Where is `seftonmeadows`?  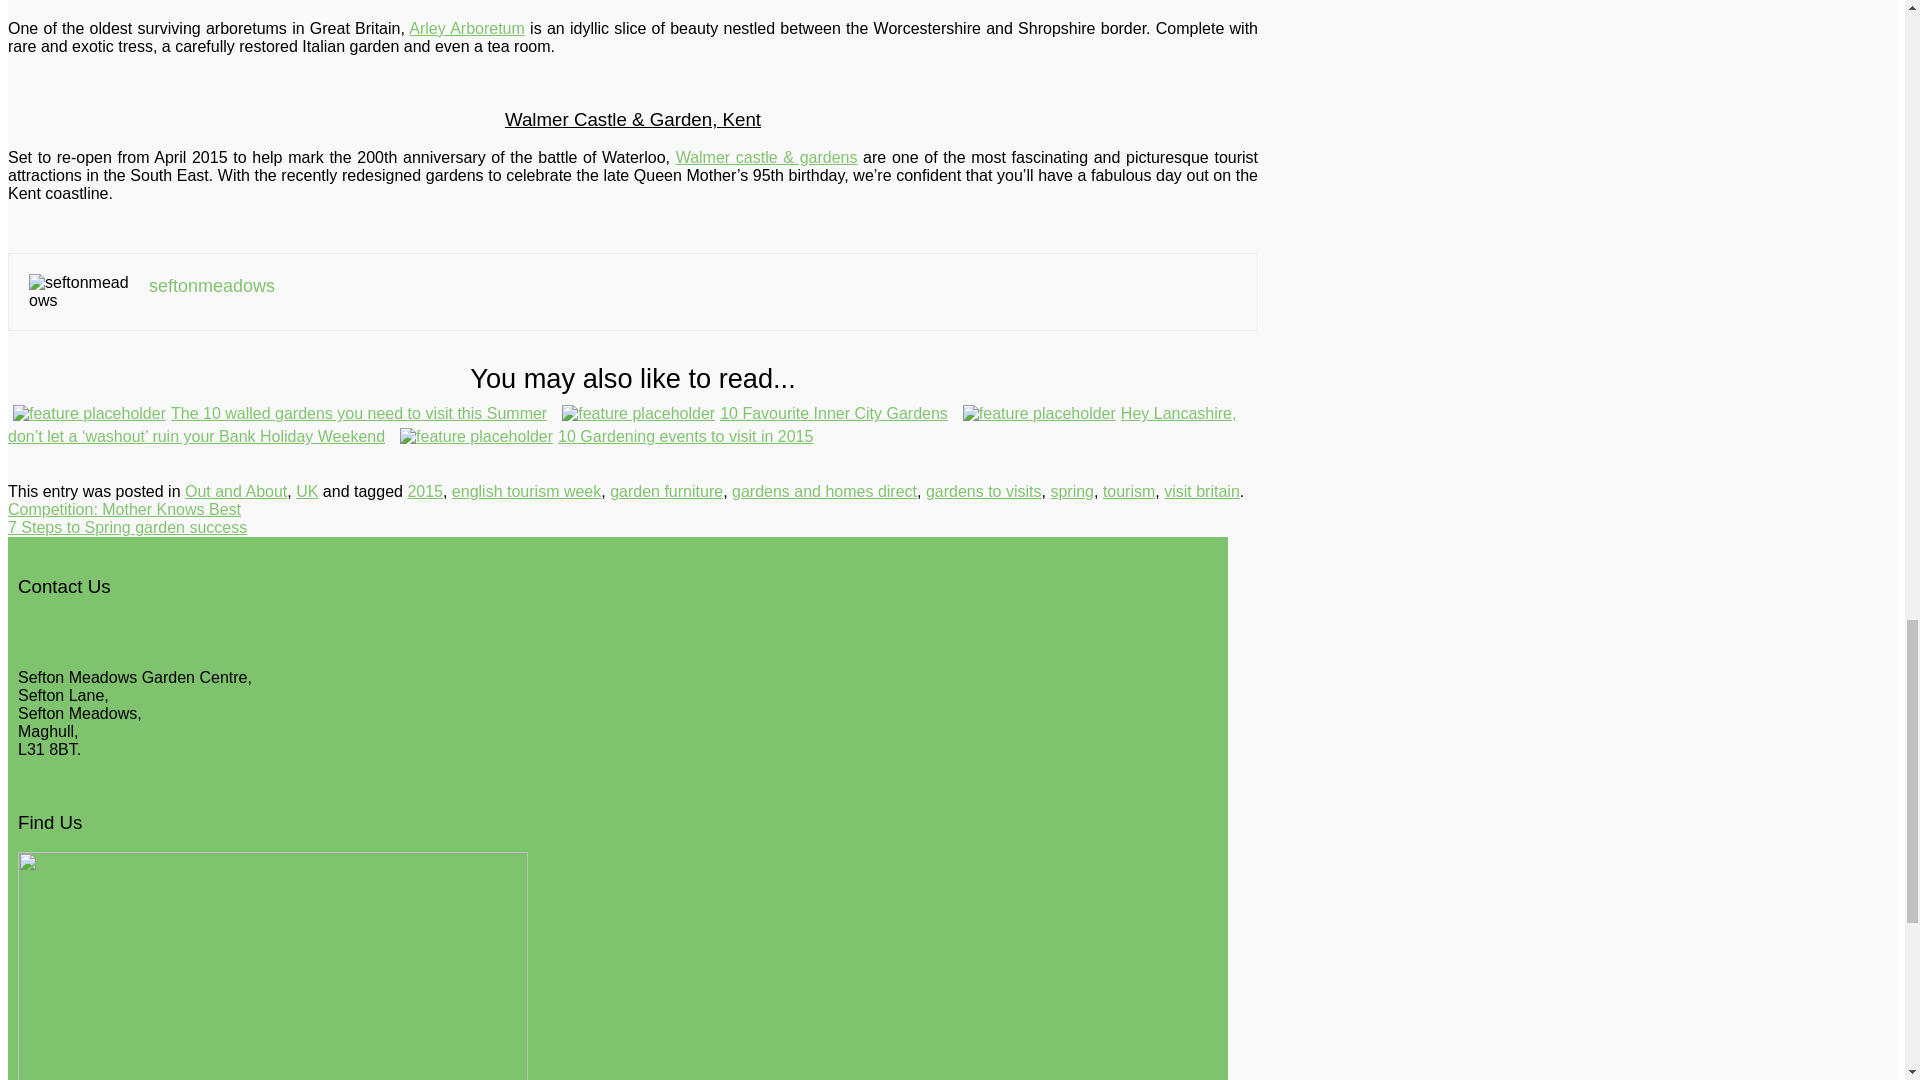 seftonmeadows is located at coordinates (212, 286).